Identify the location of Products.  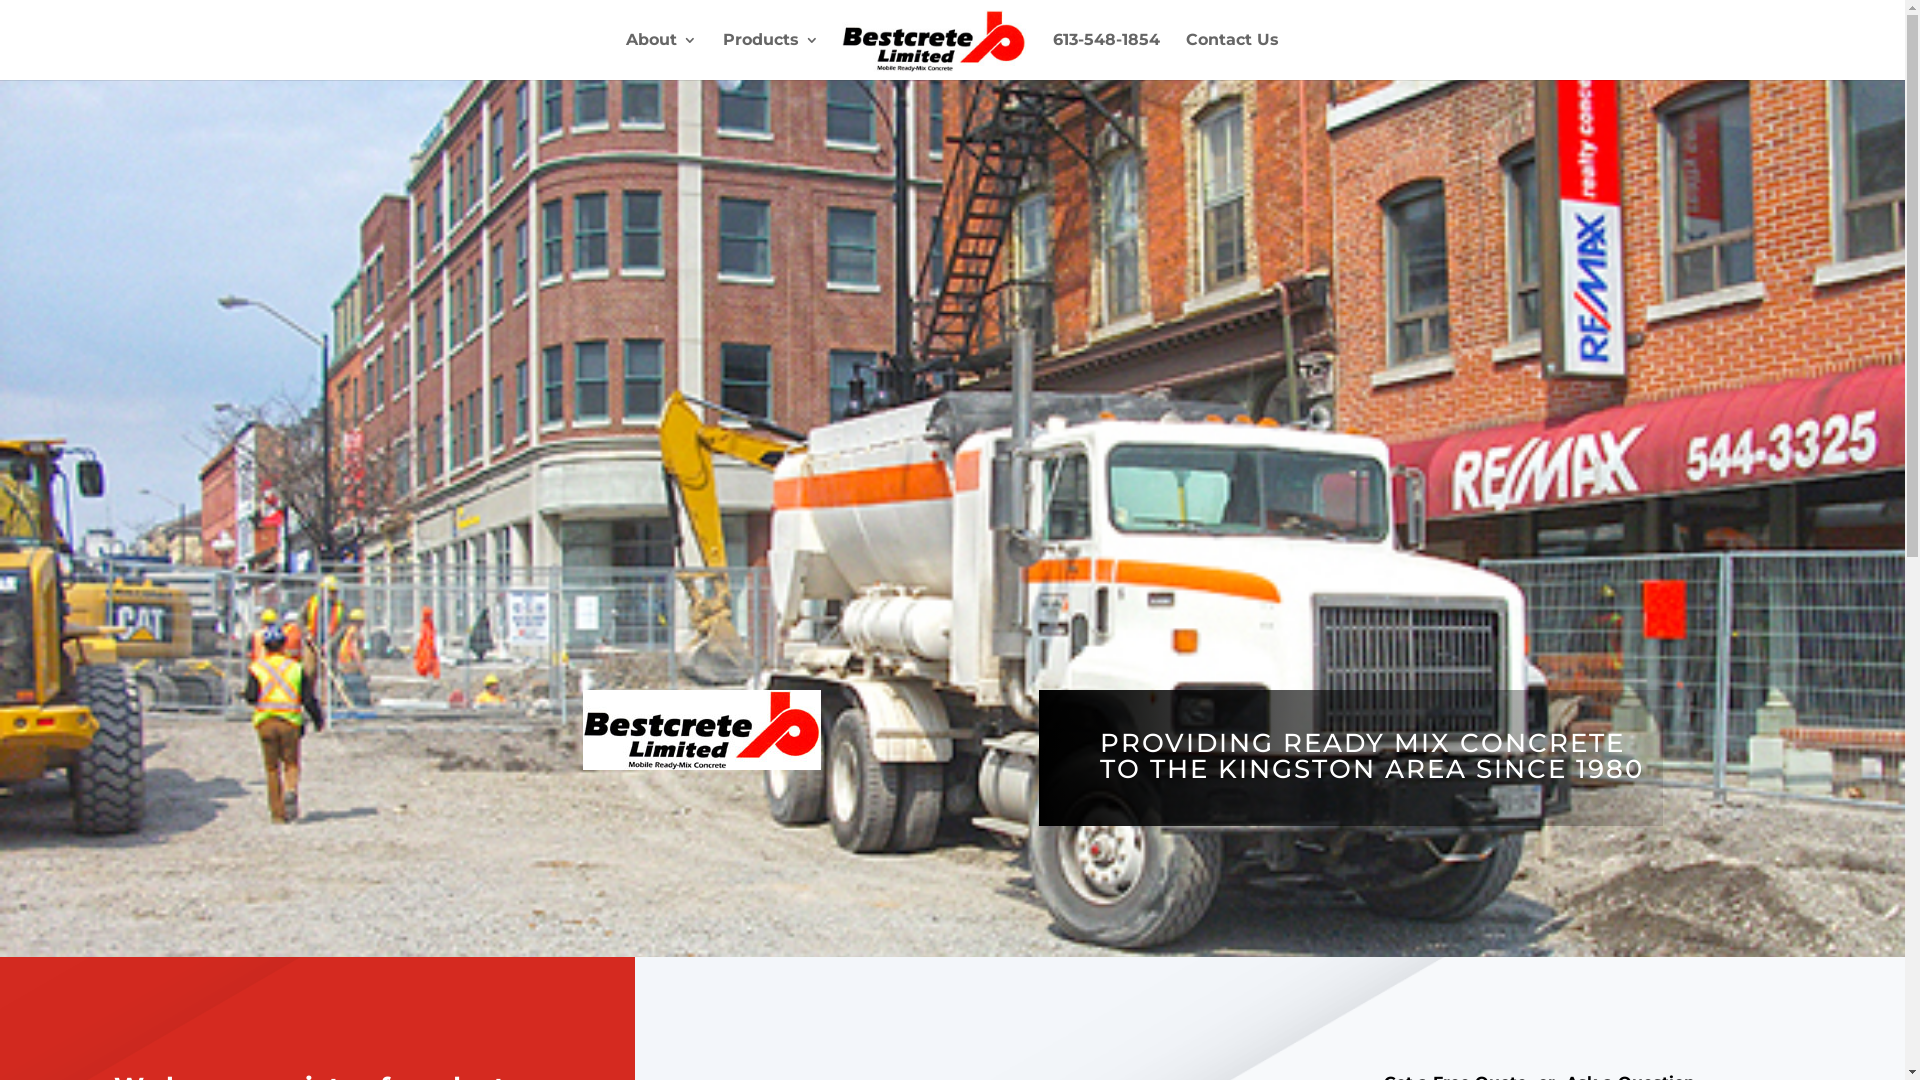
(771, 56).